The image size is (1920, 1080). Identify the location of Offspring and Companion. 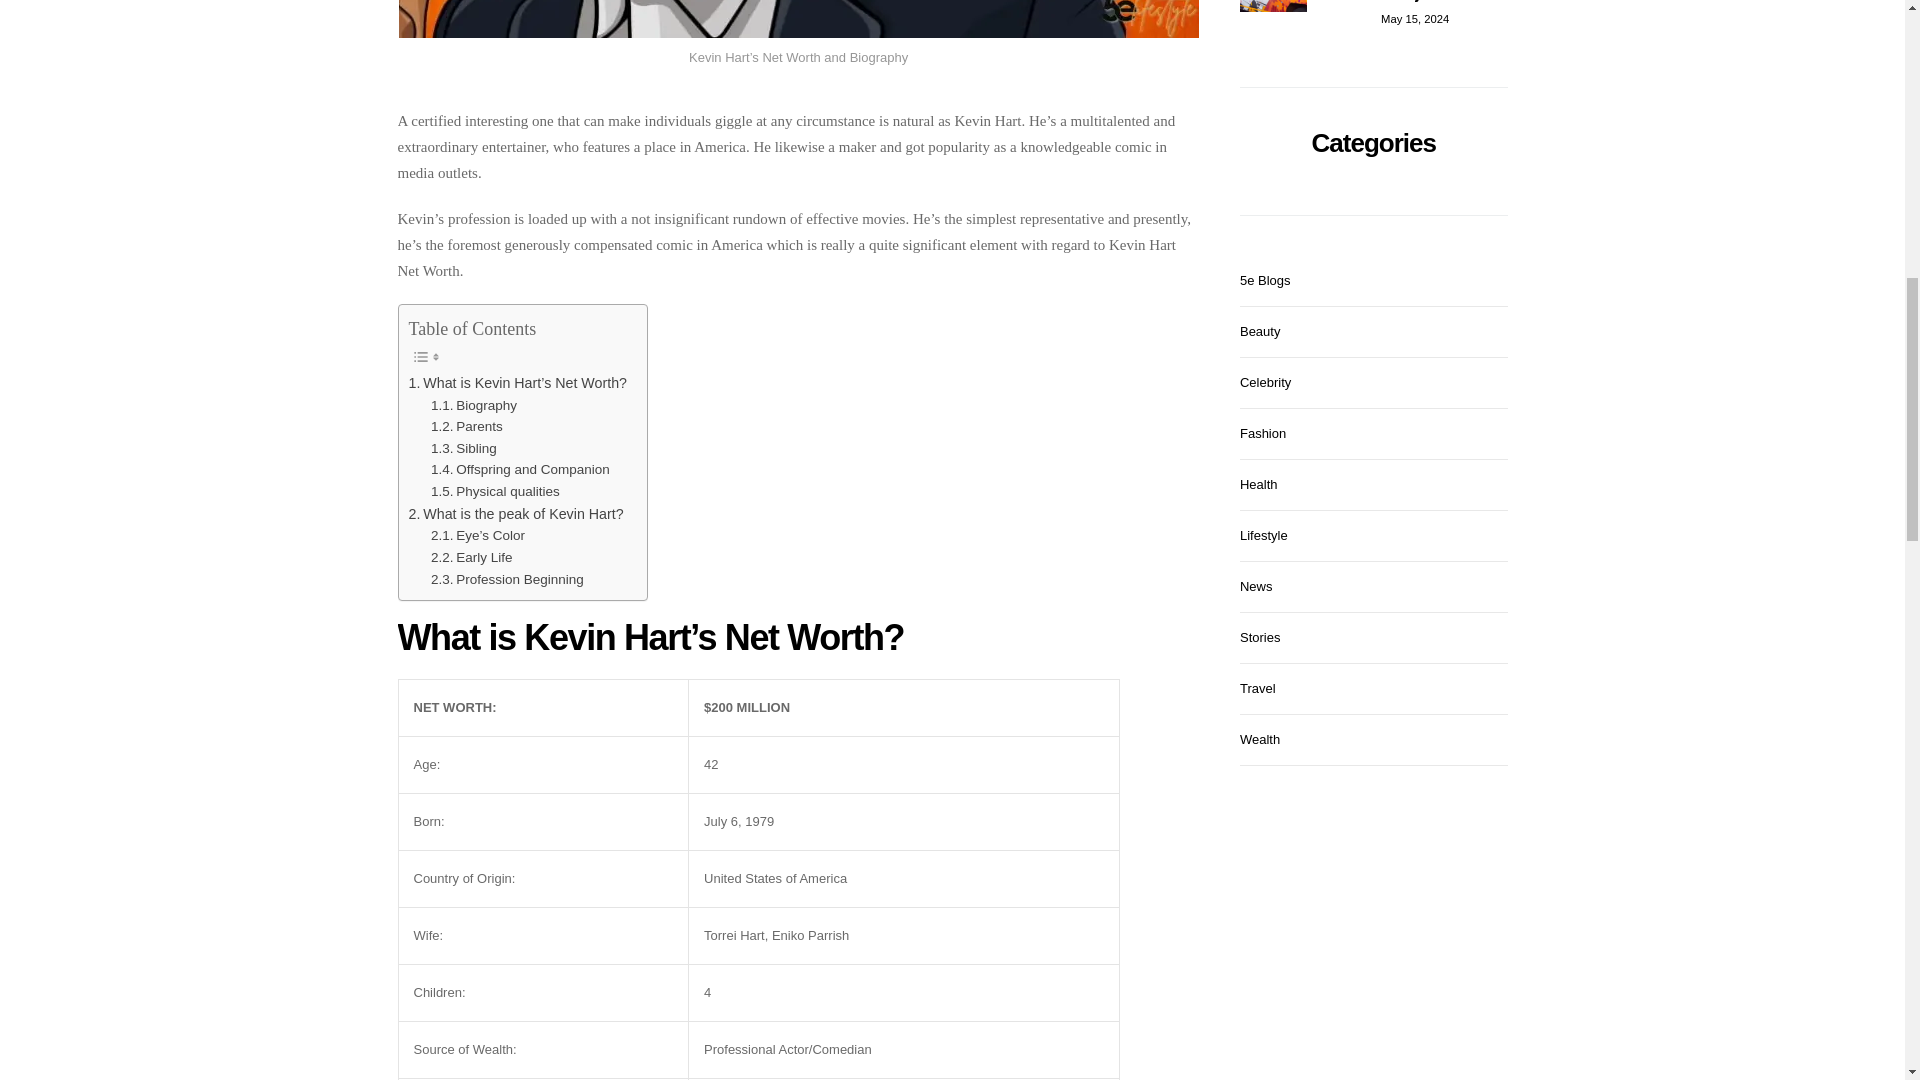
(520, 470).